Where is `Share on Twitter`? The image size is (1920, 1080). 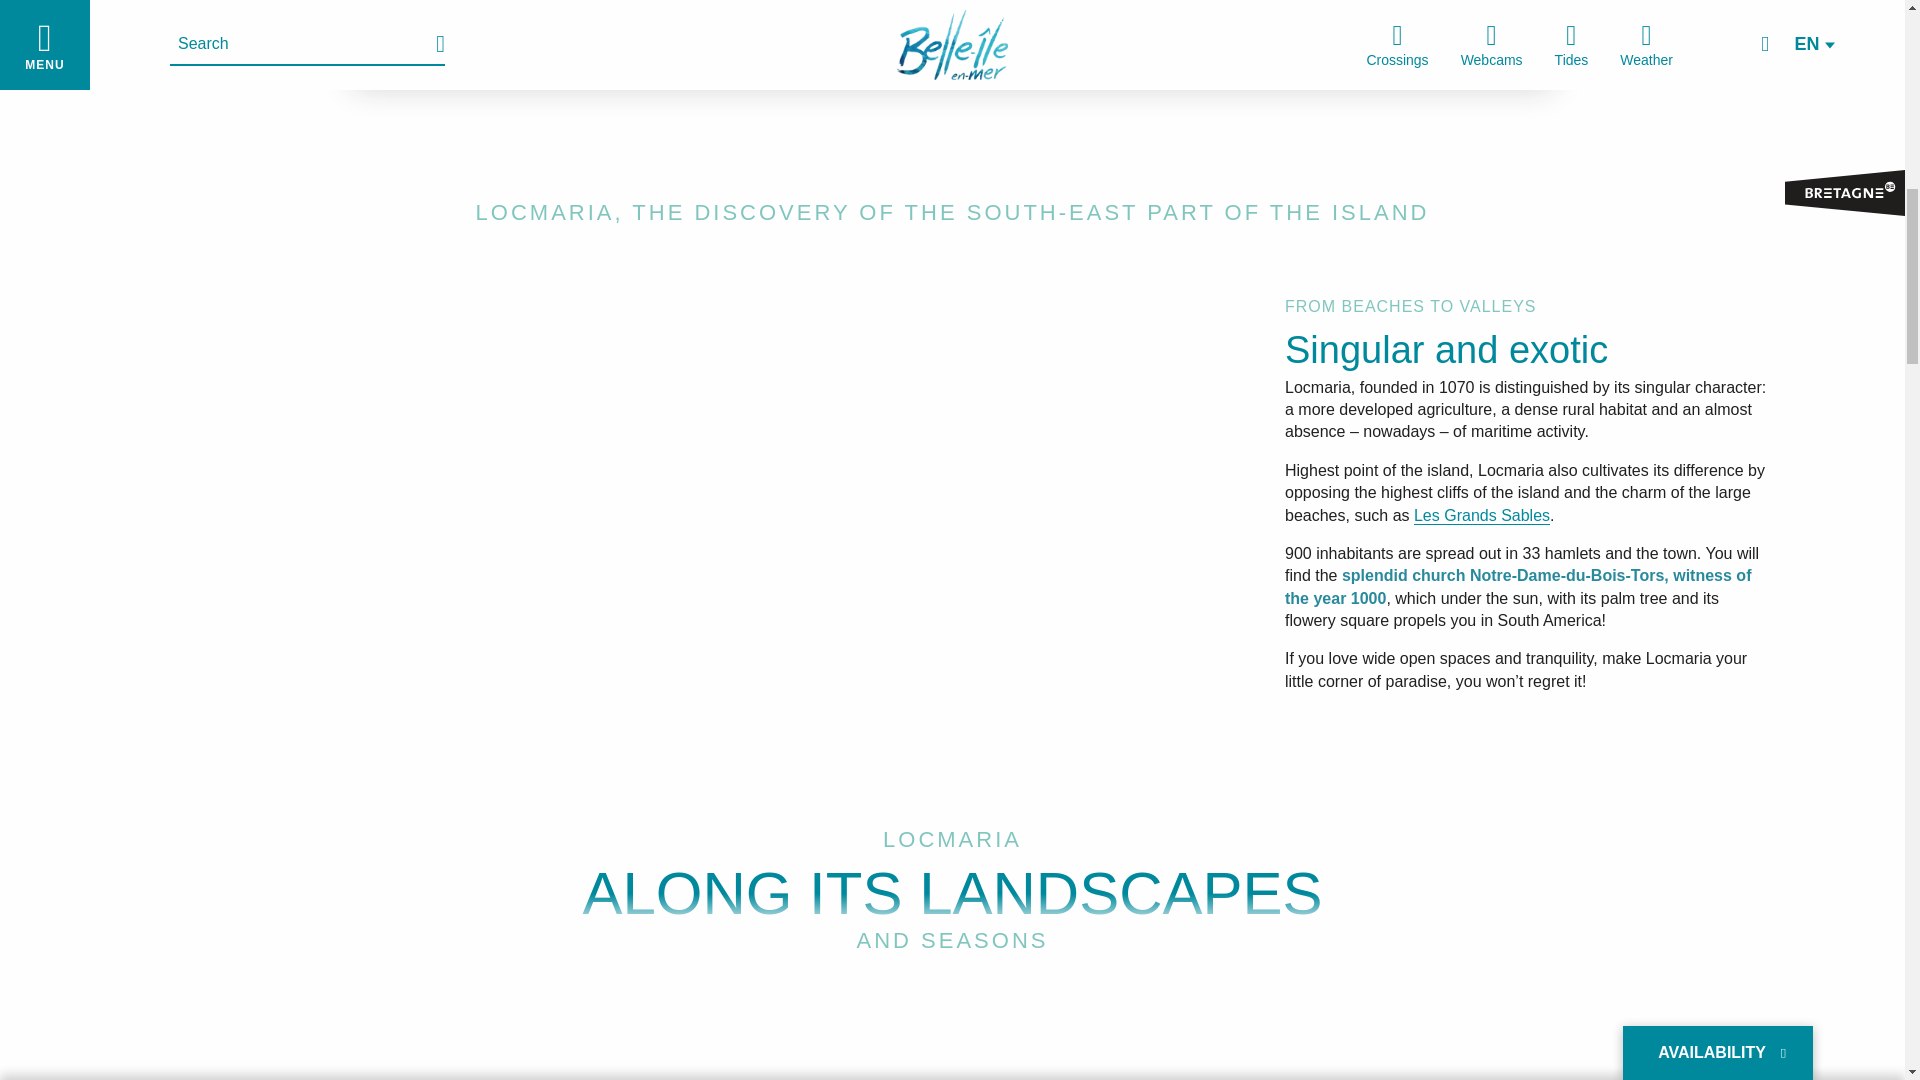 Share on Twitter is located at coordinates (908, 8).